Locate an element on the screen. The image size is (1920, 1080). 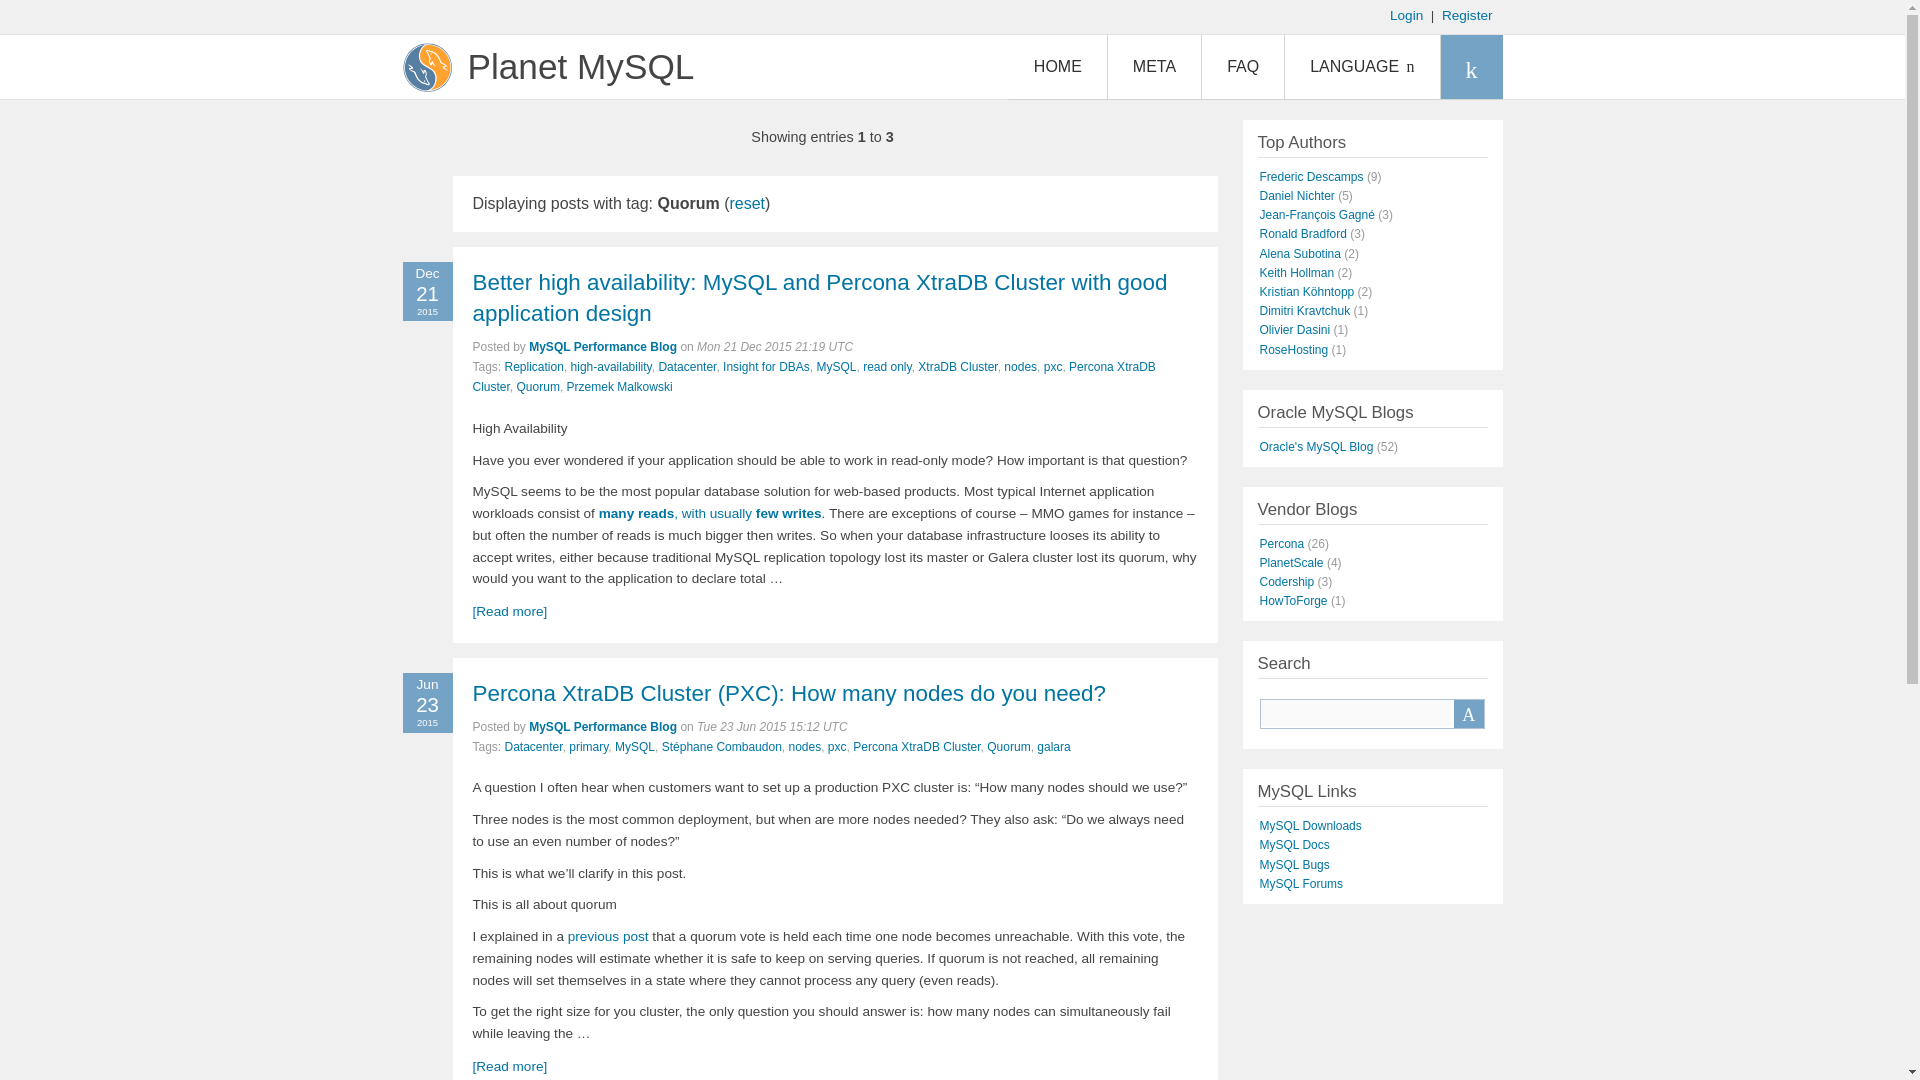
Register is located at coordinates (1467, 14).